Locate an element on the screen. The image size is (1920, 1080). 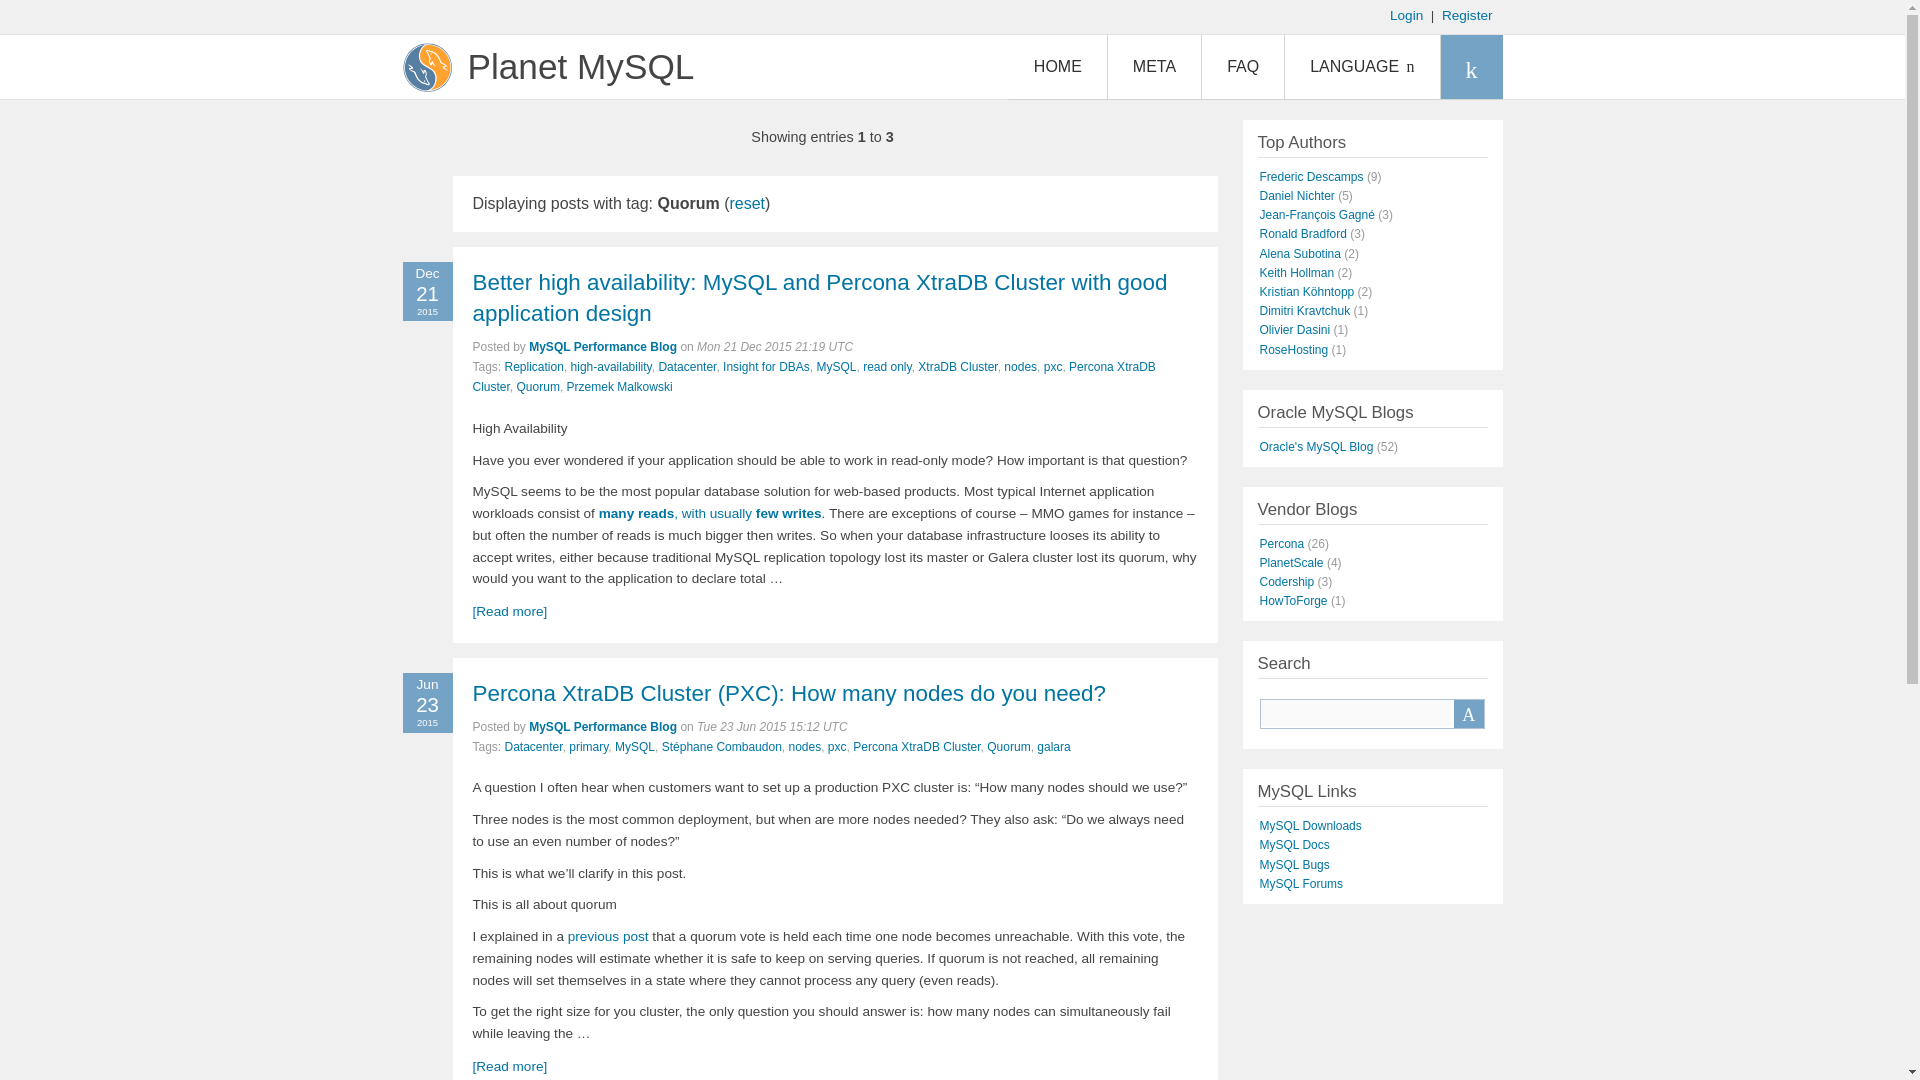
Register is located at coordinates (1467, 14).